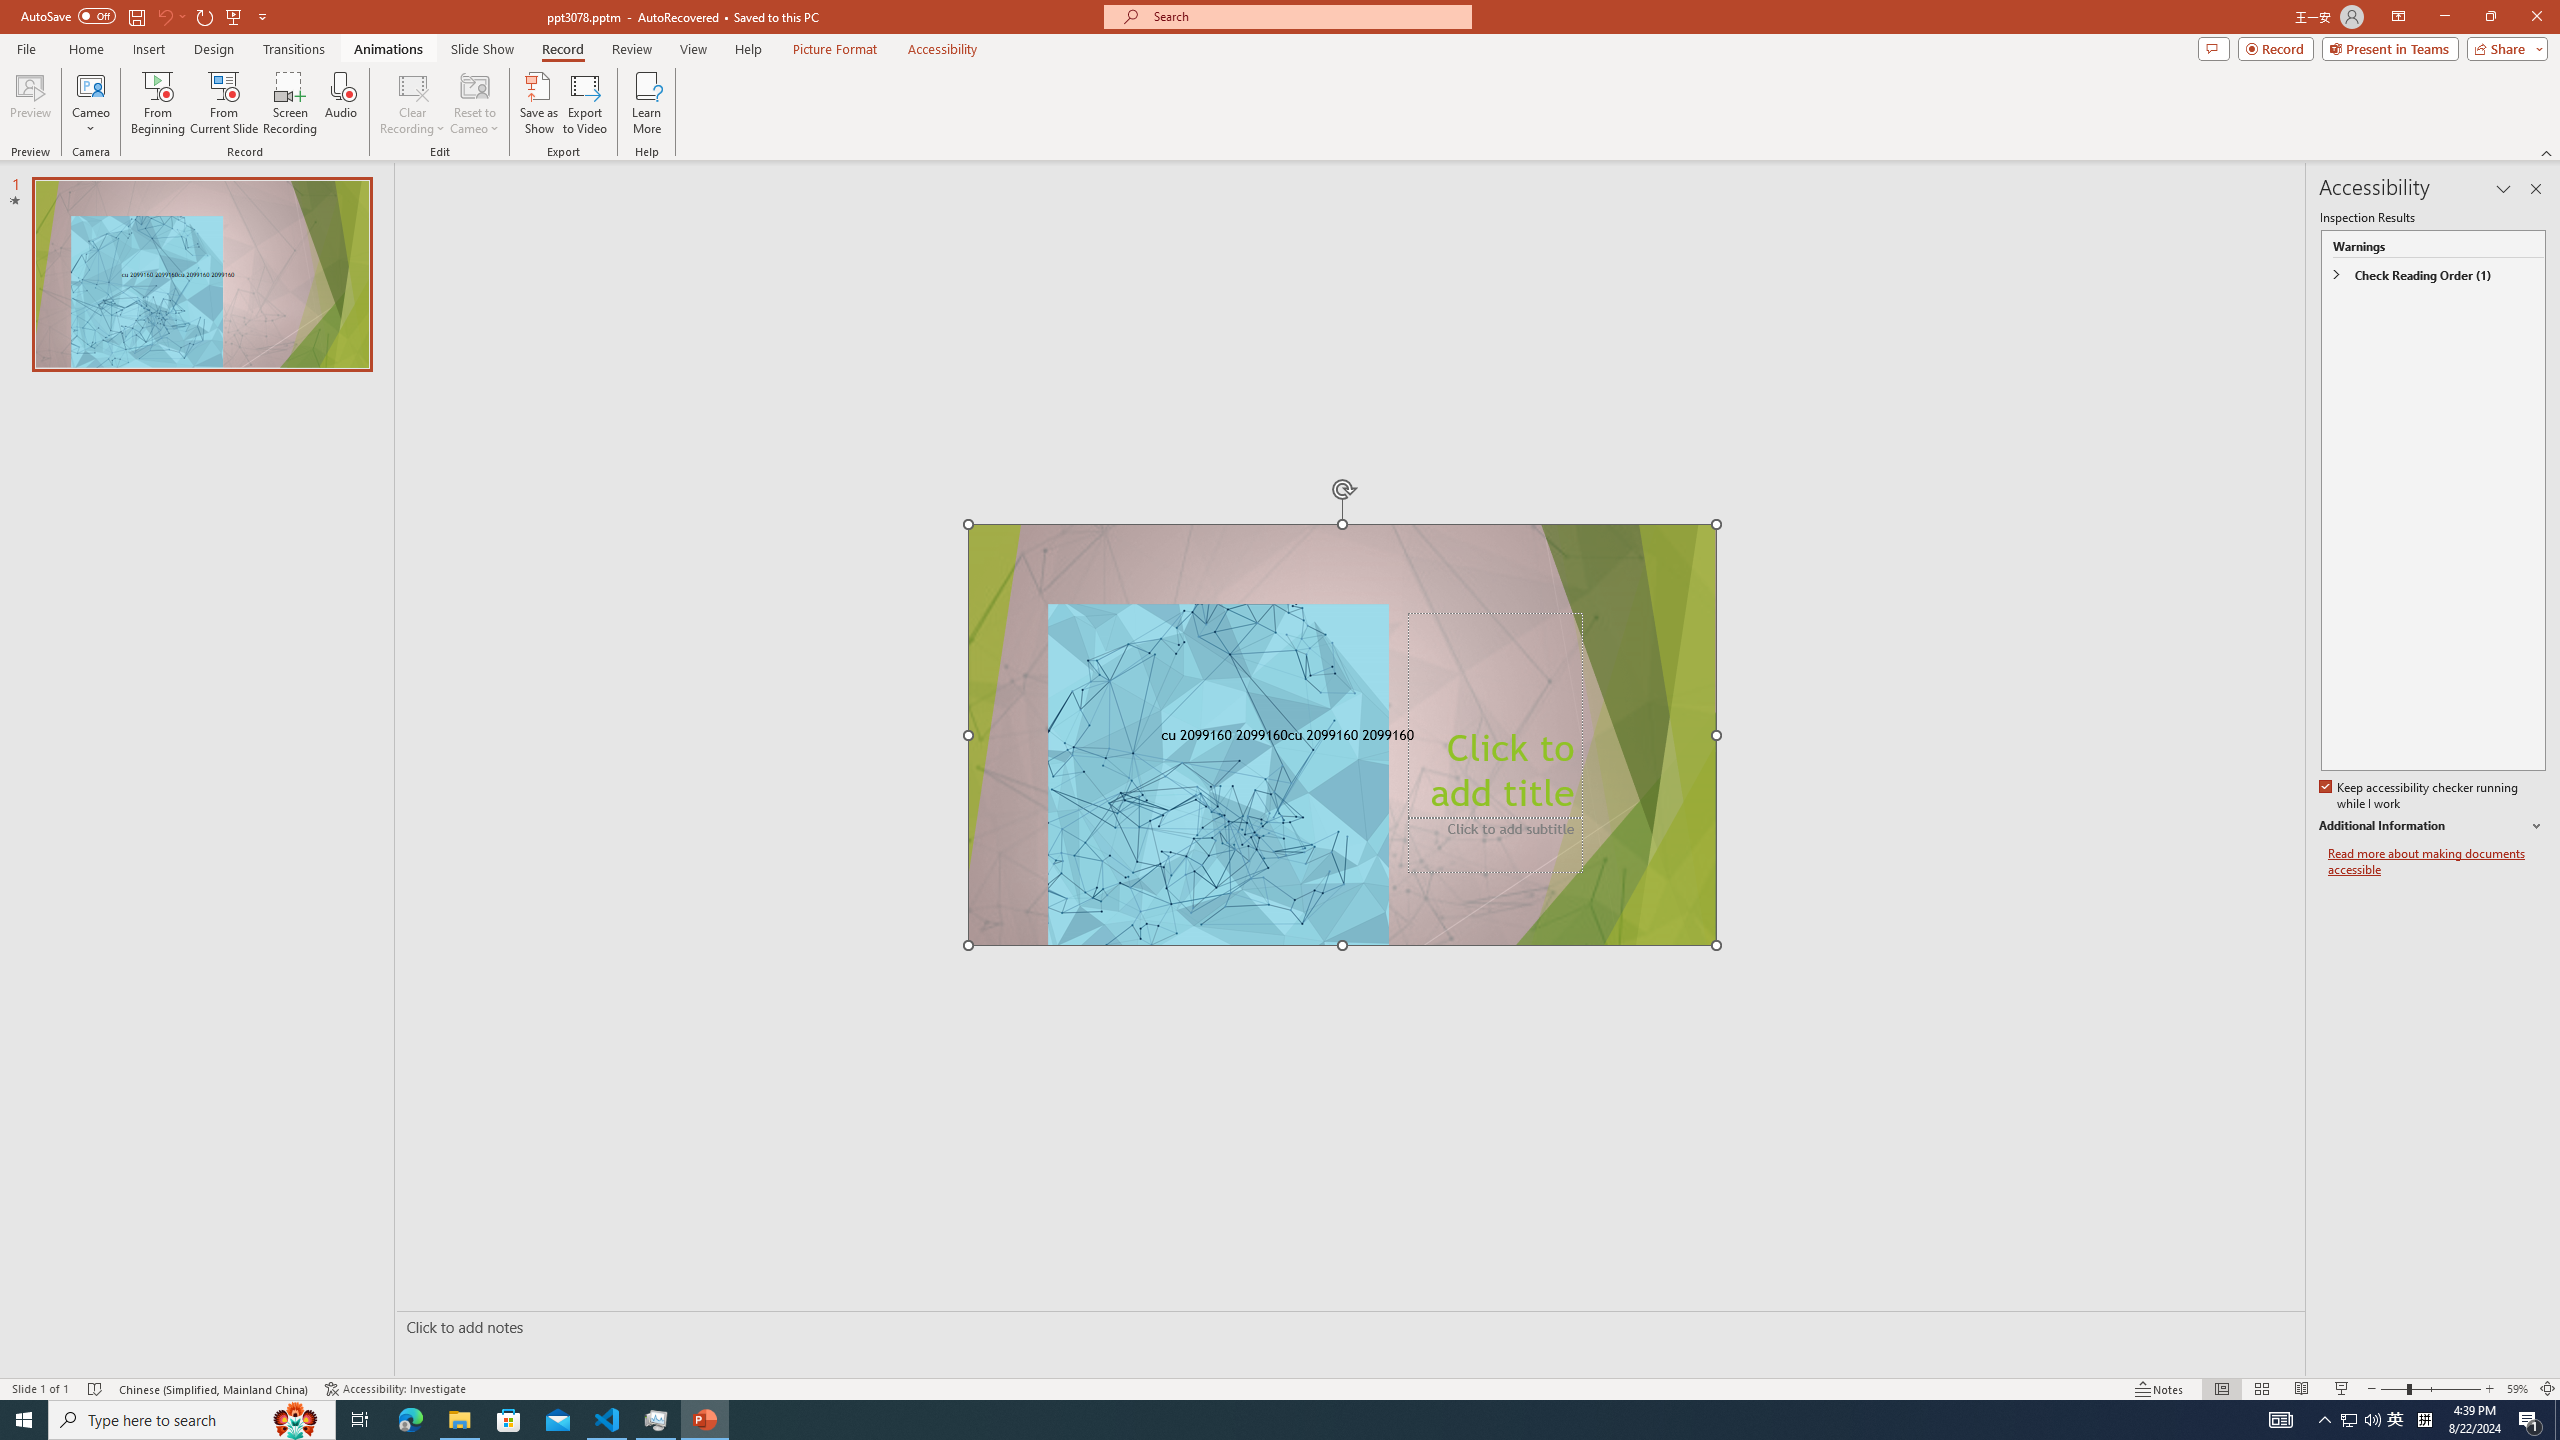 Image resolution: width=2560 pixels, height=1440 pixels. What do you see at coordinates (2517, 1389) in the screenshot?
I see `Zoom 59%` at bounding box center [2517, 1389].